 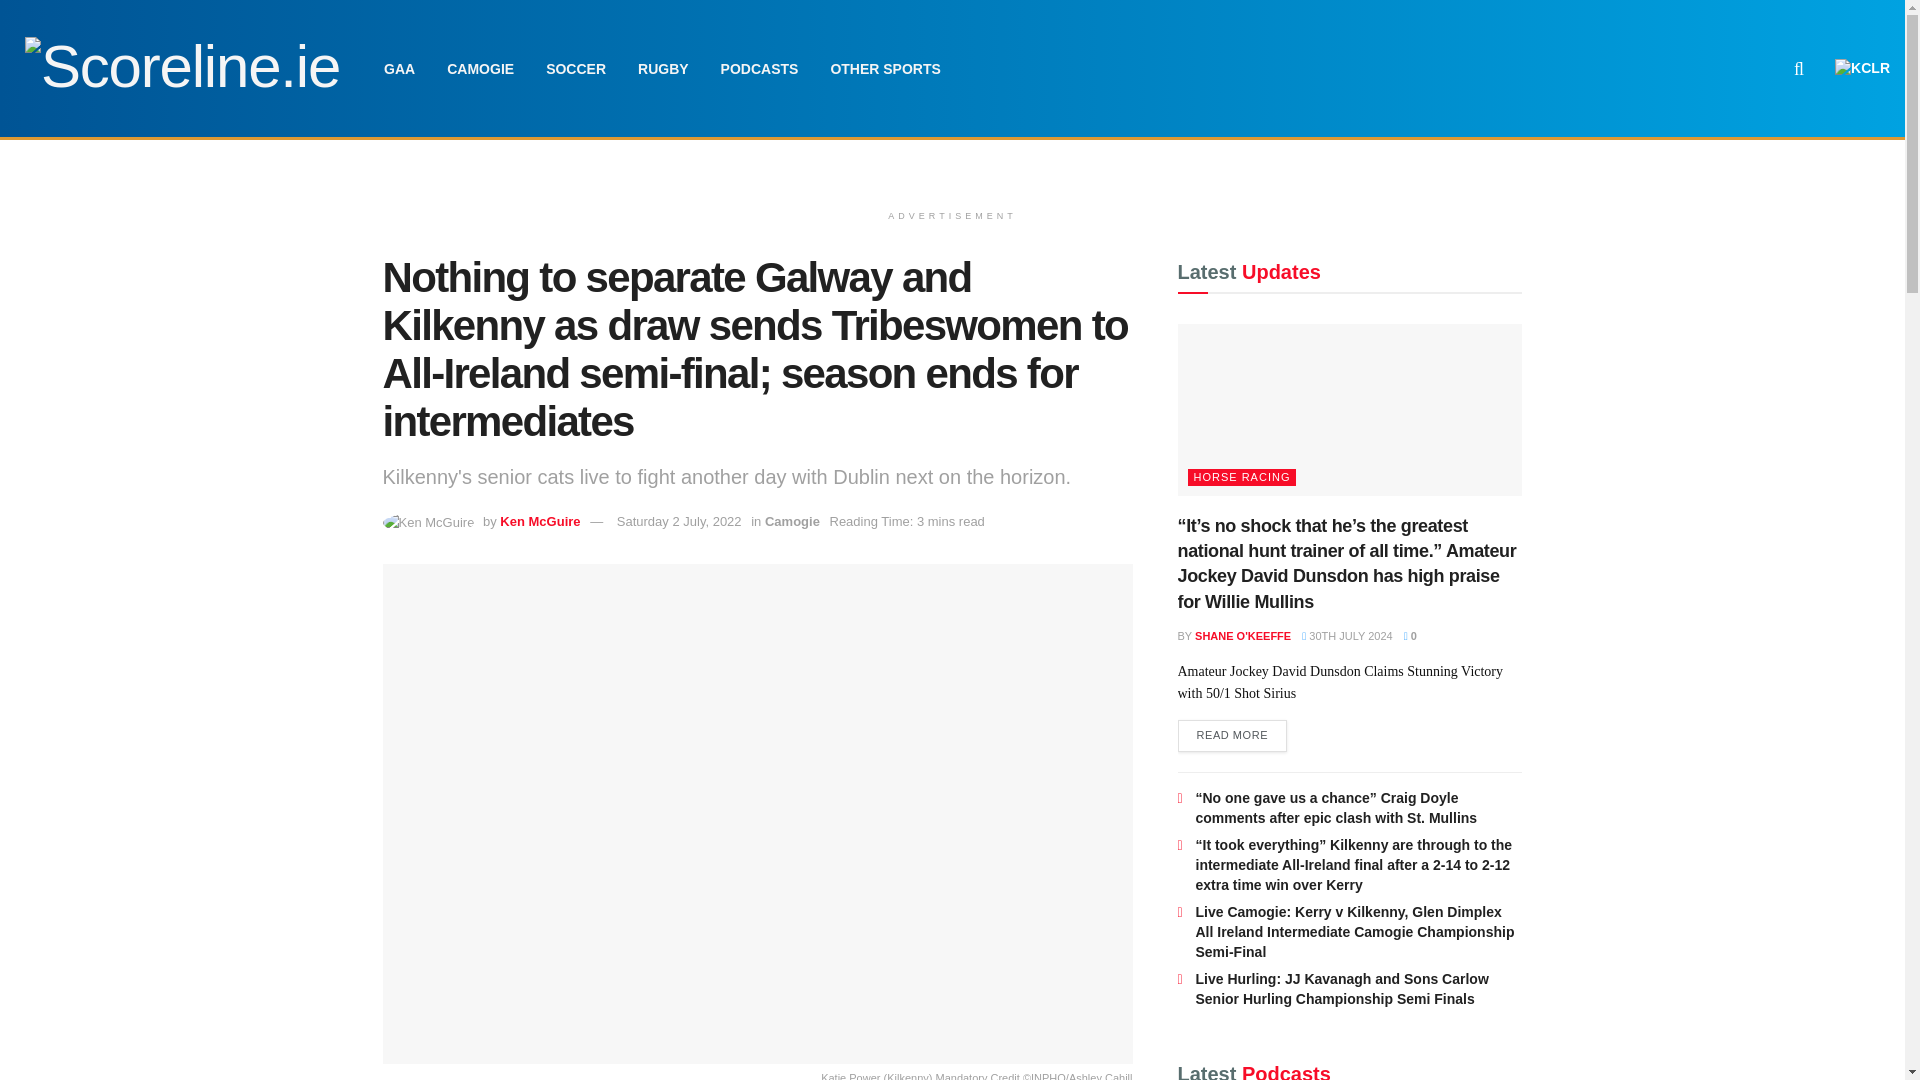 What do you see at coordinates (576, 68) in the screenshot?
I see `SOCCER` at bounding box center [576, 68].